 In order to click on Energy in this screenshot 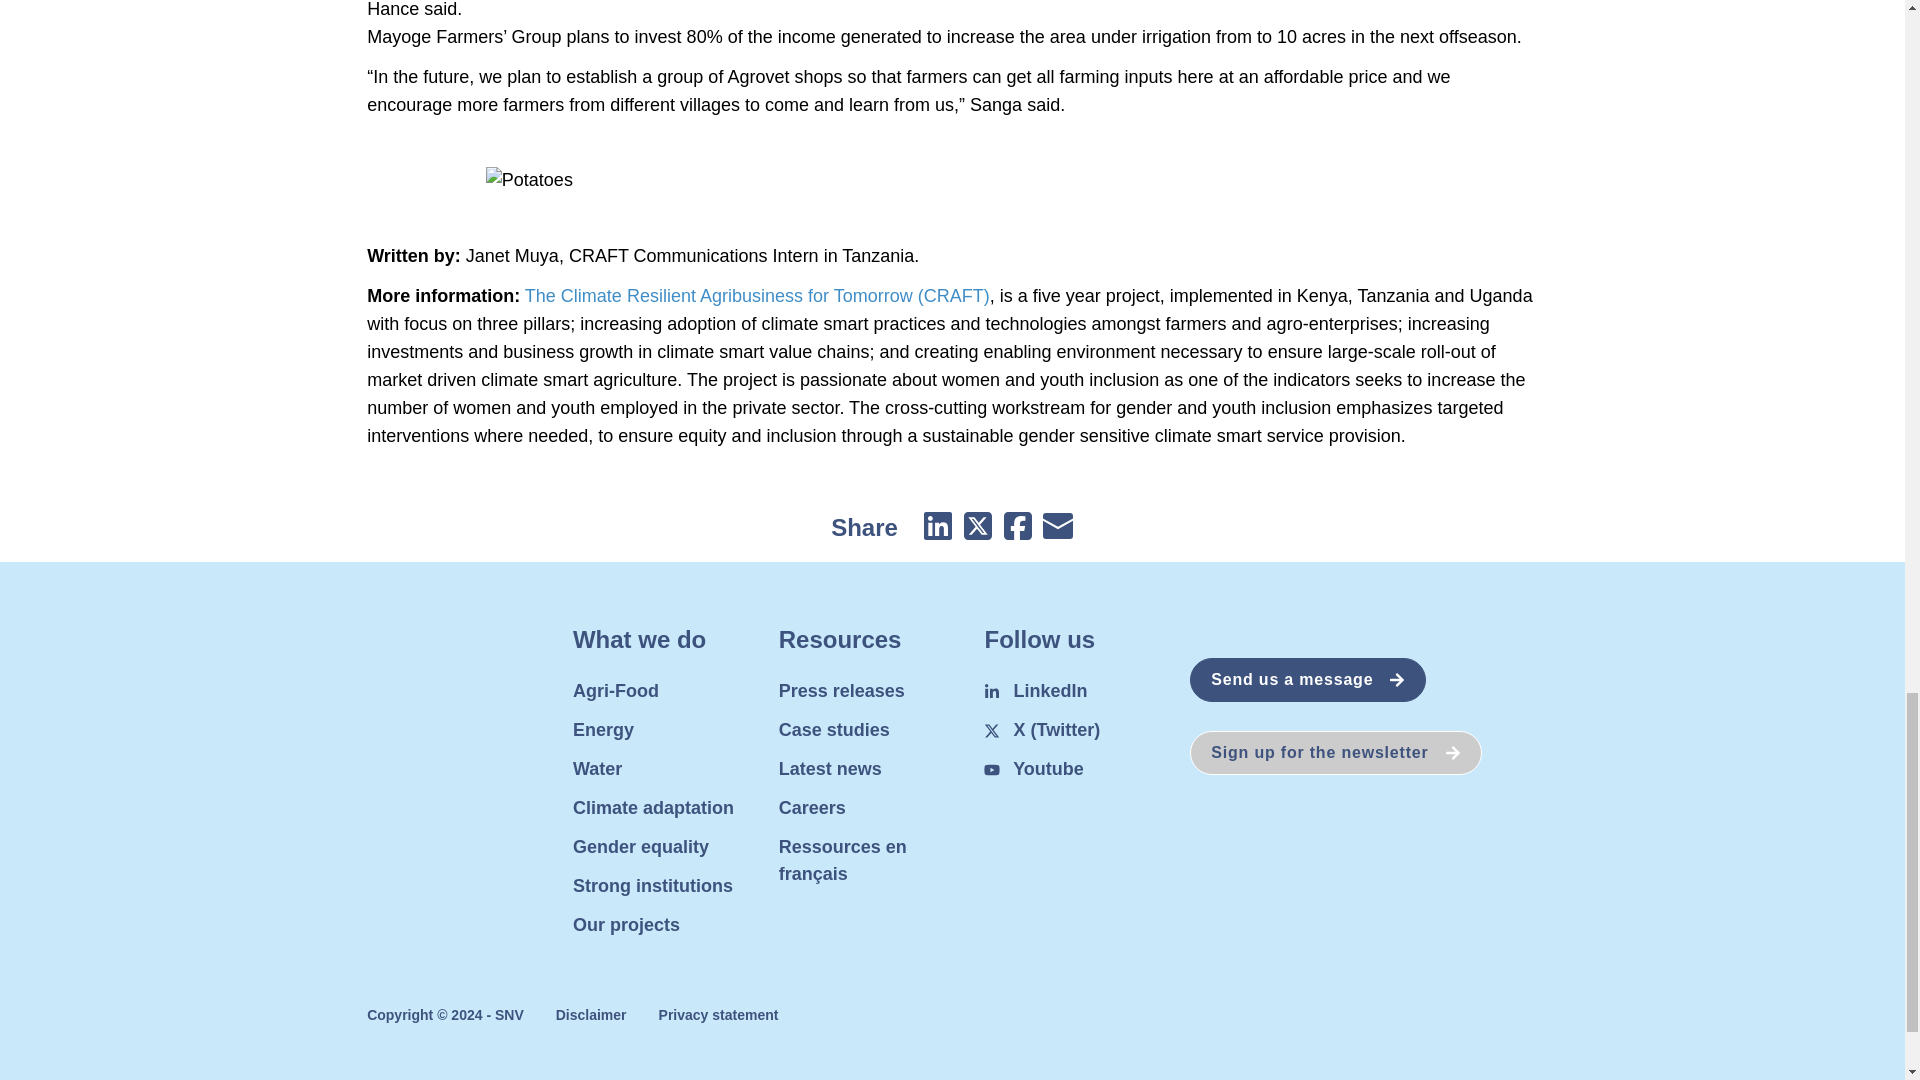, I will do `click(602, 730)`.